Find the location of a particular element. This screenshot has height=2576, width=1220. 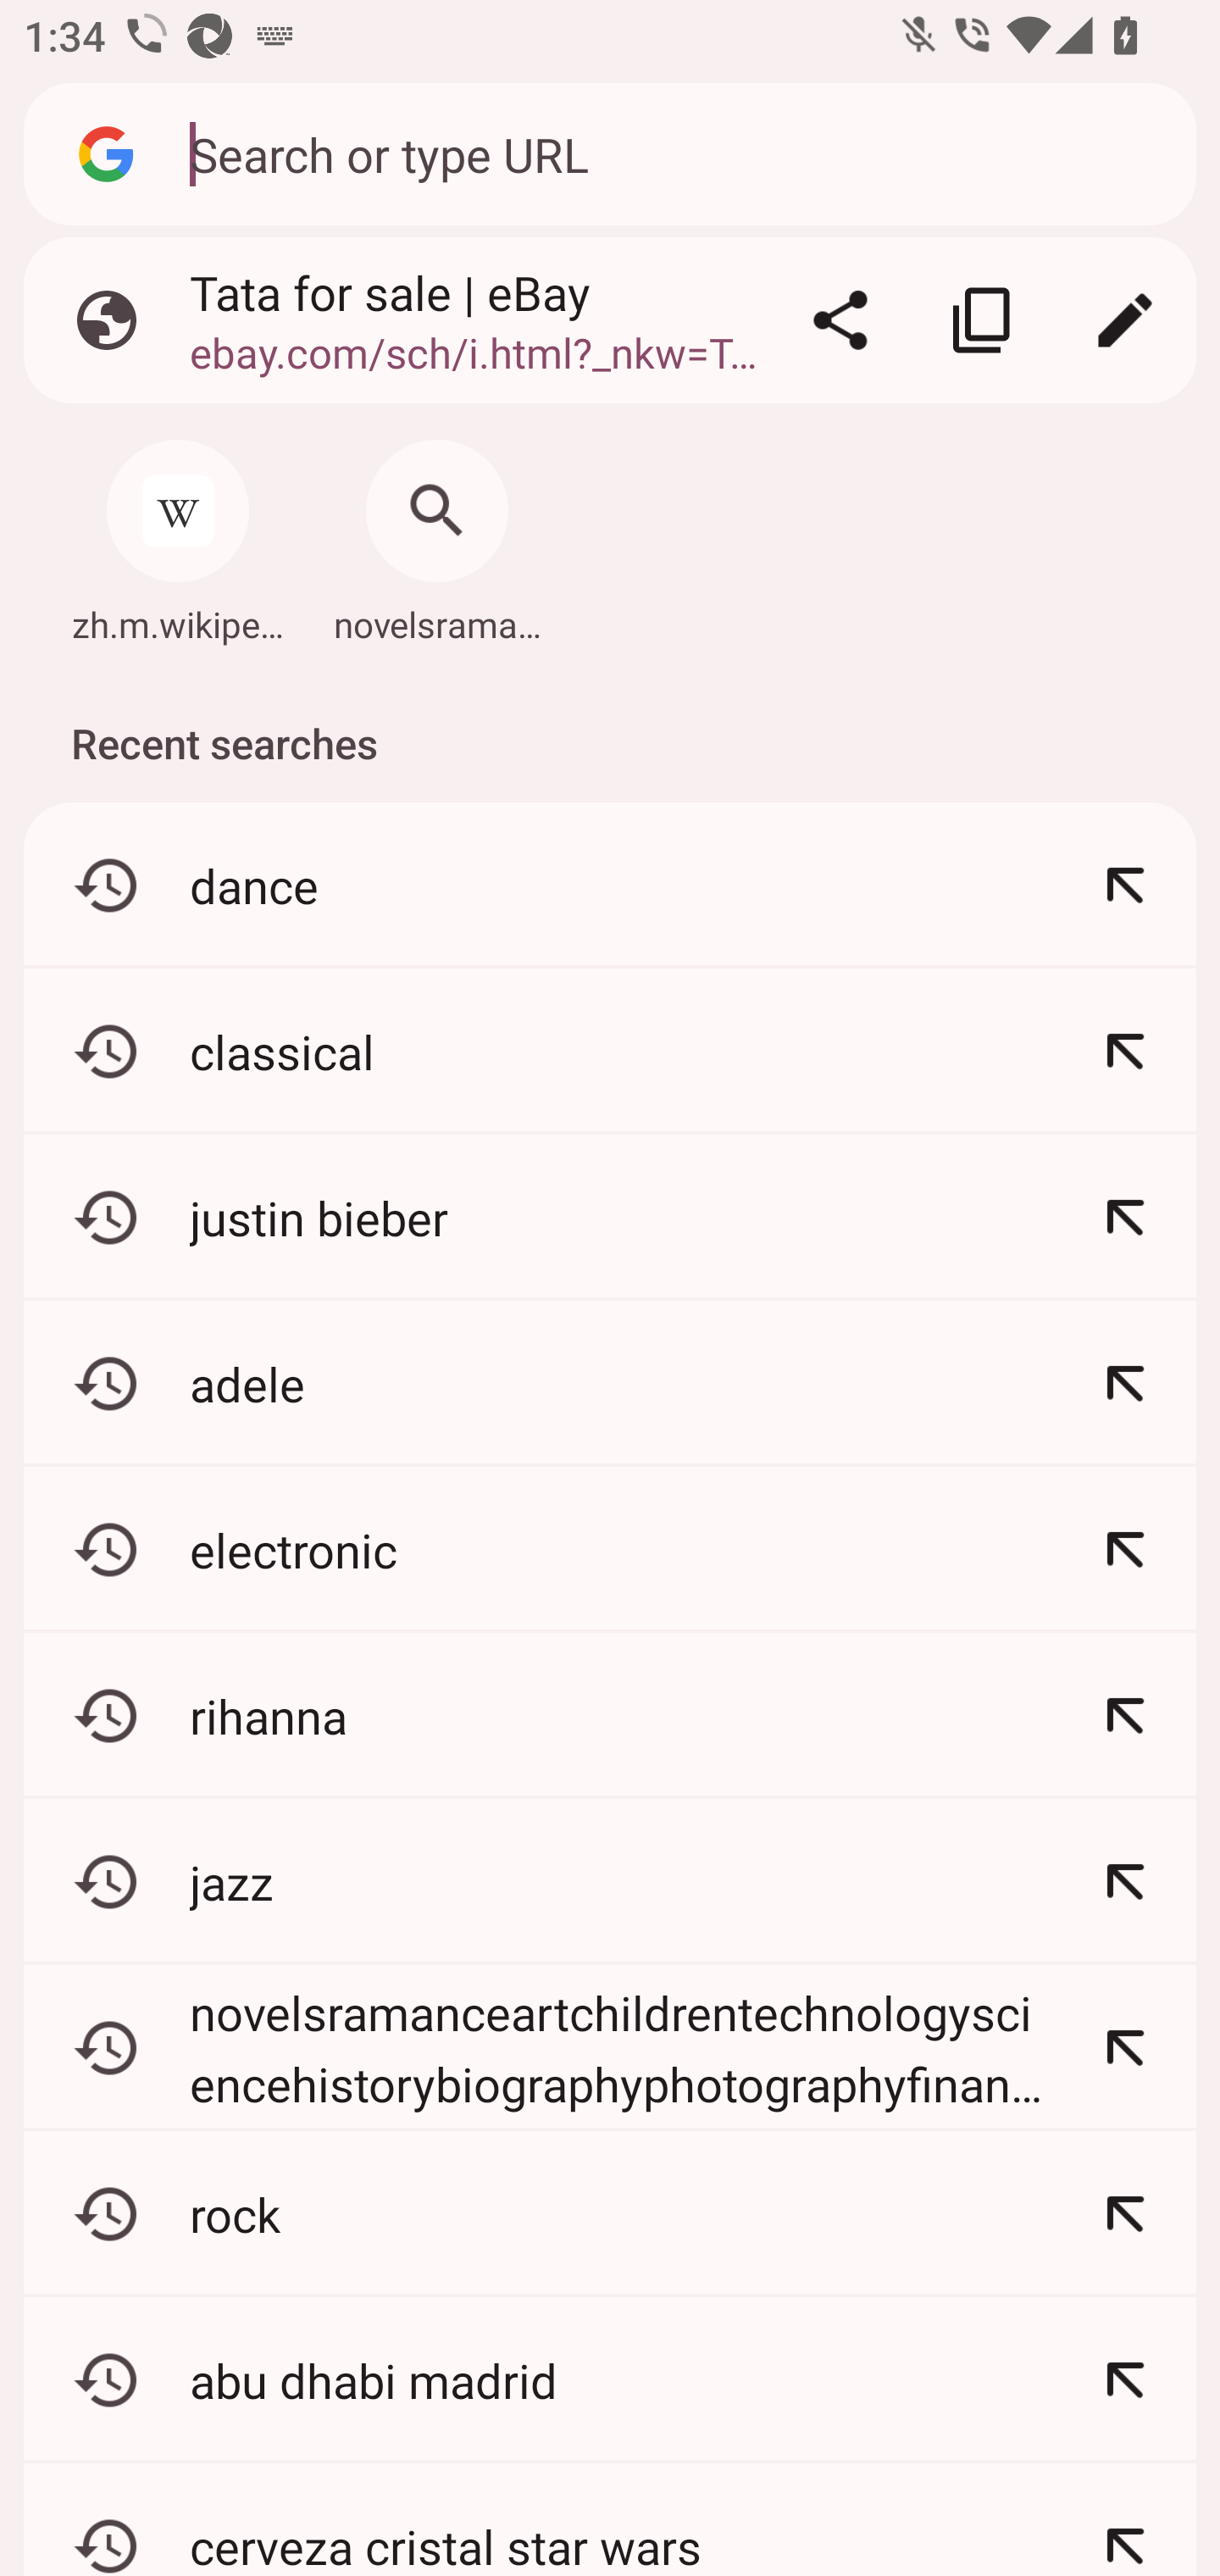

rihanna Refine: rihanna is located at coordinates (610, 1715).